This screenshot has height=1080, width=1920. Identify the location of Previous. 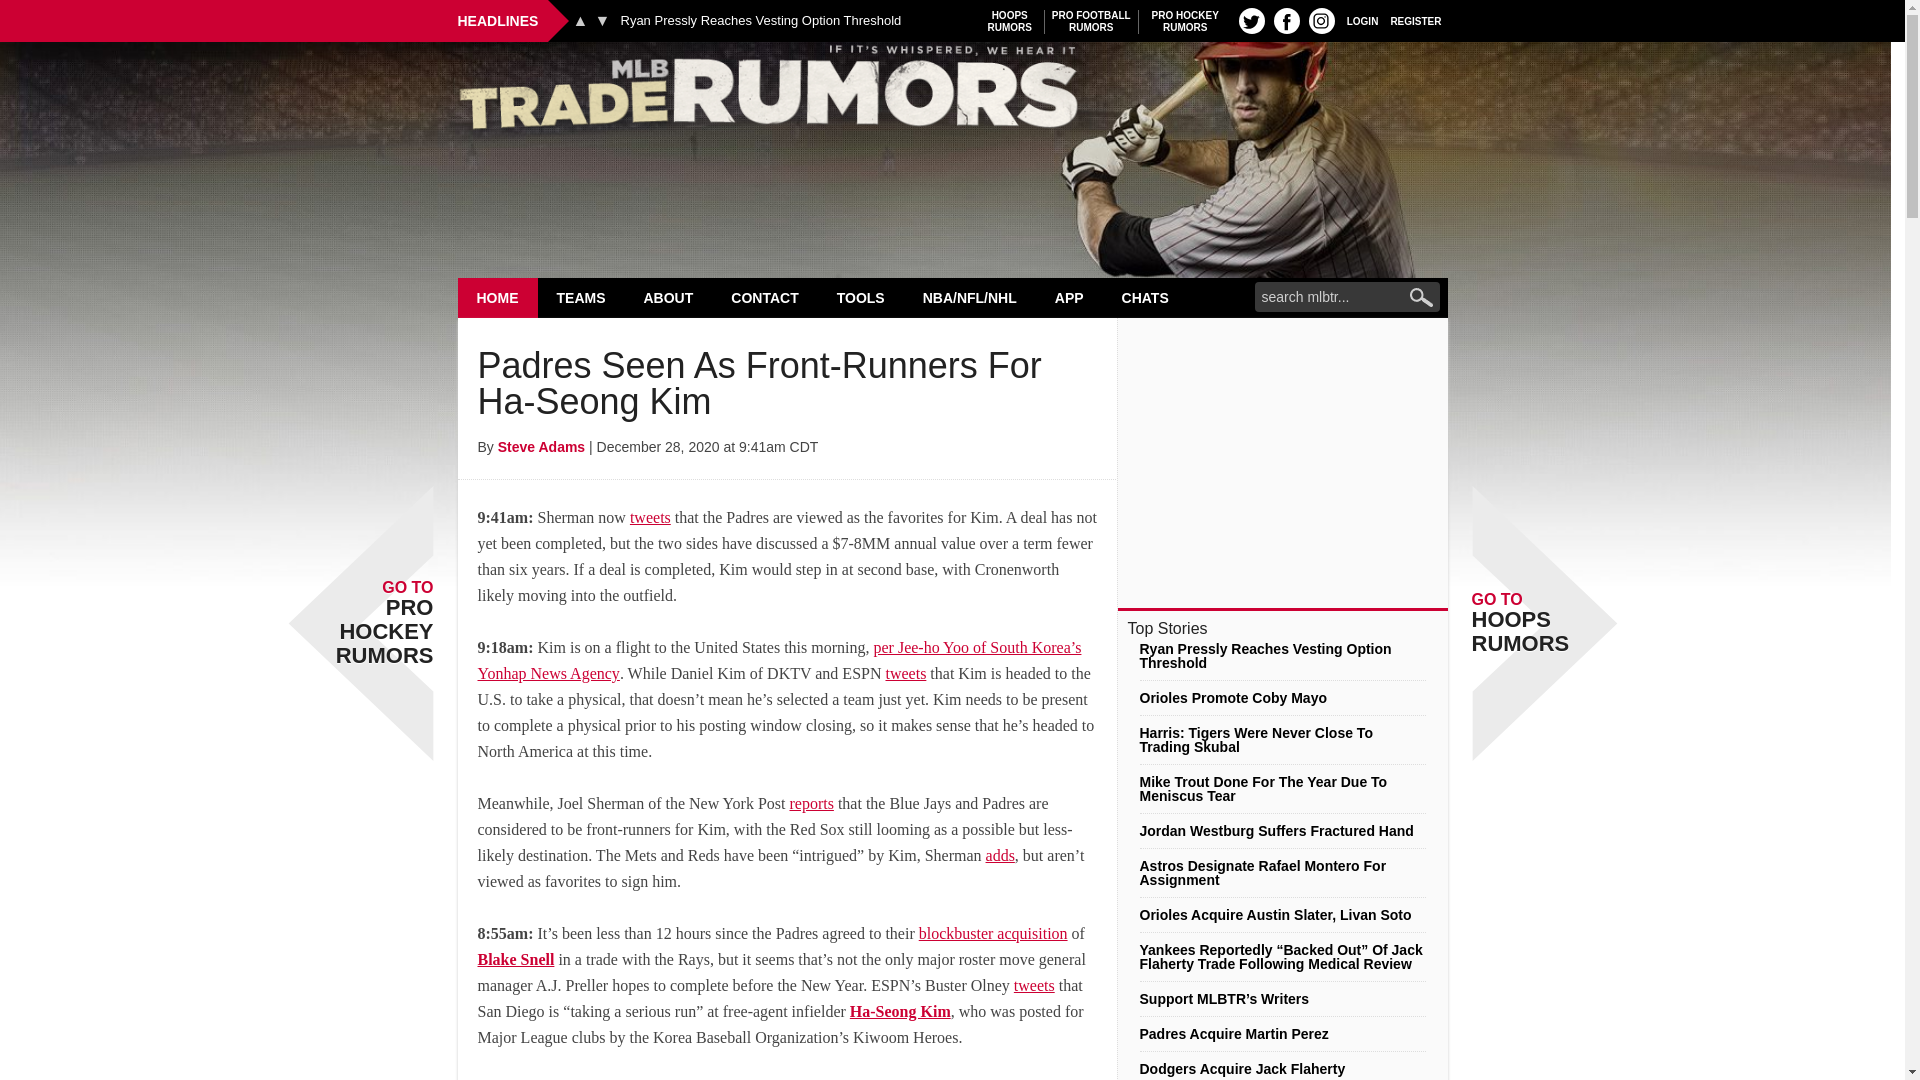
(1286, 20).